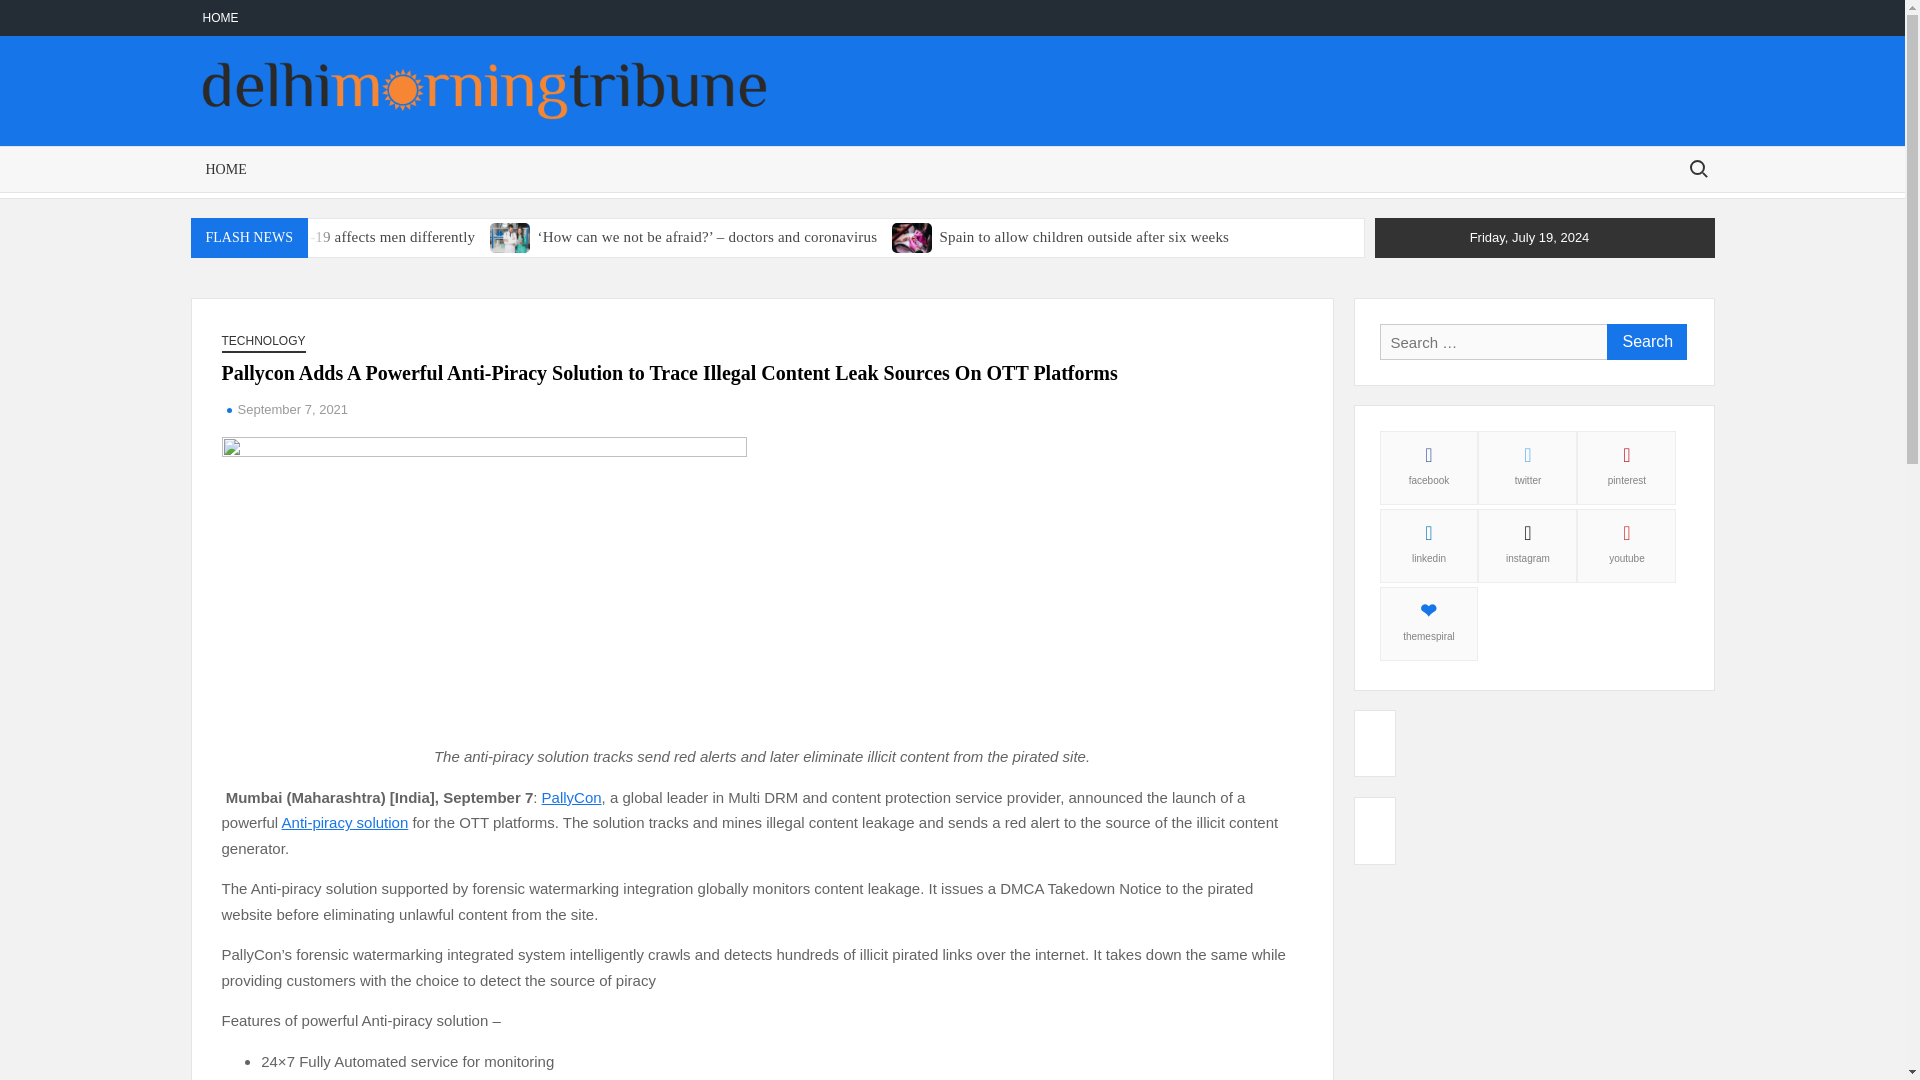 The height and width of the screenshot is (1080, 1920). I want to click on Anti-piracy solution, so click(345, 822).